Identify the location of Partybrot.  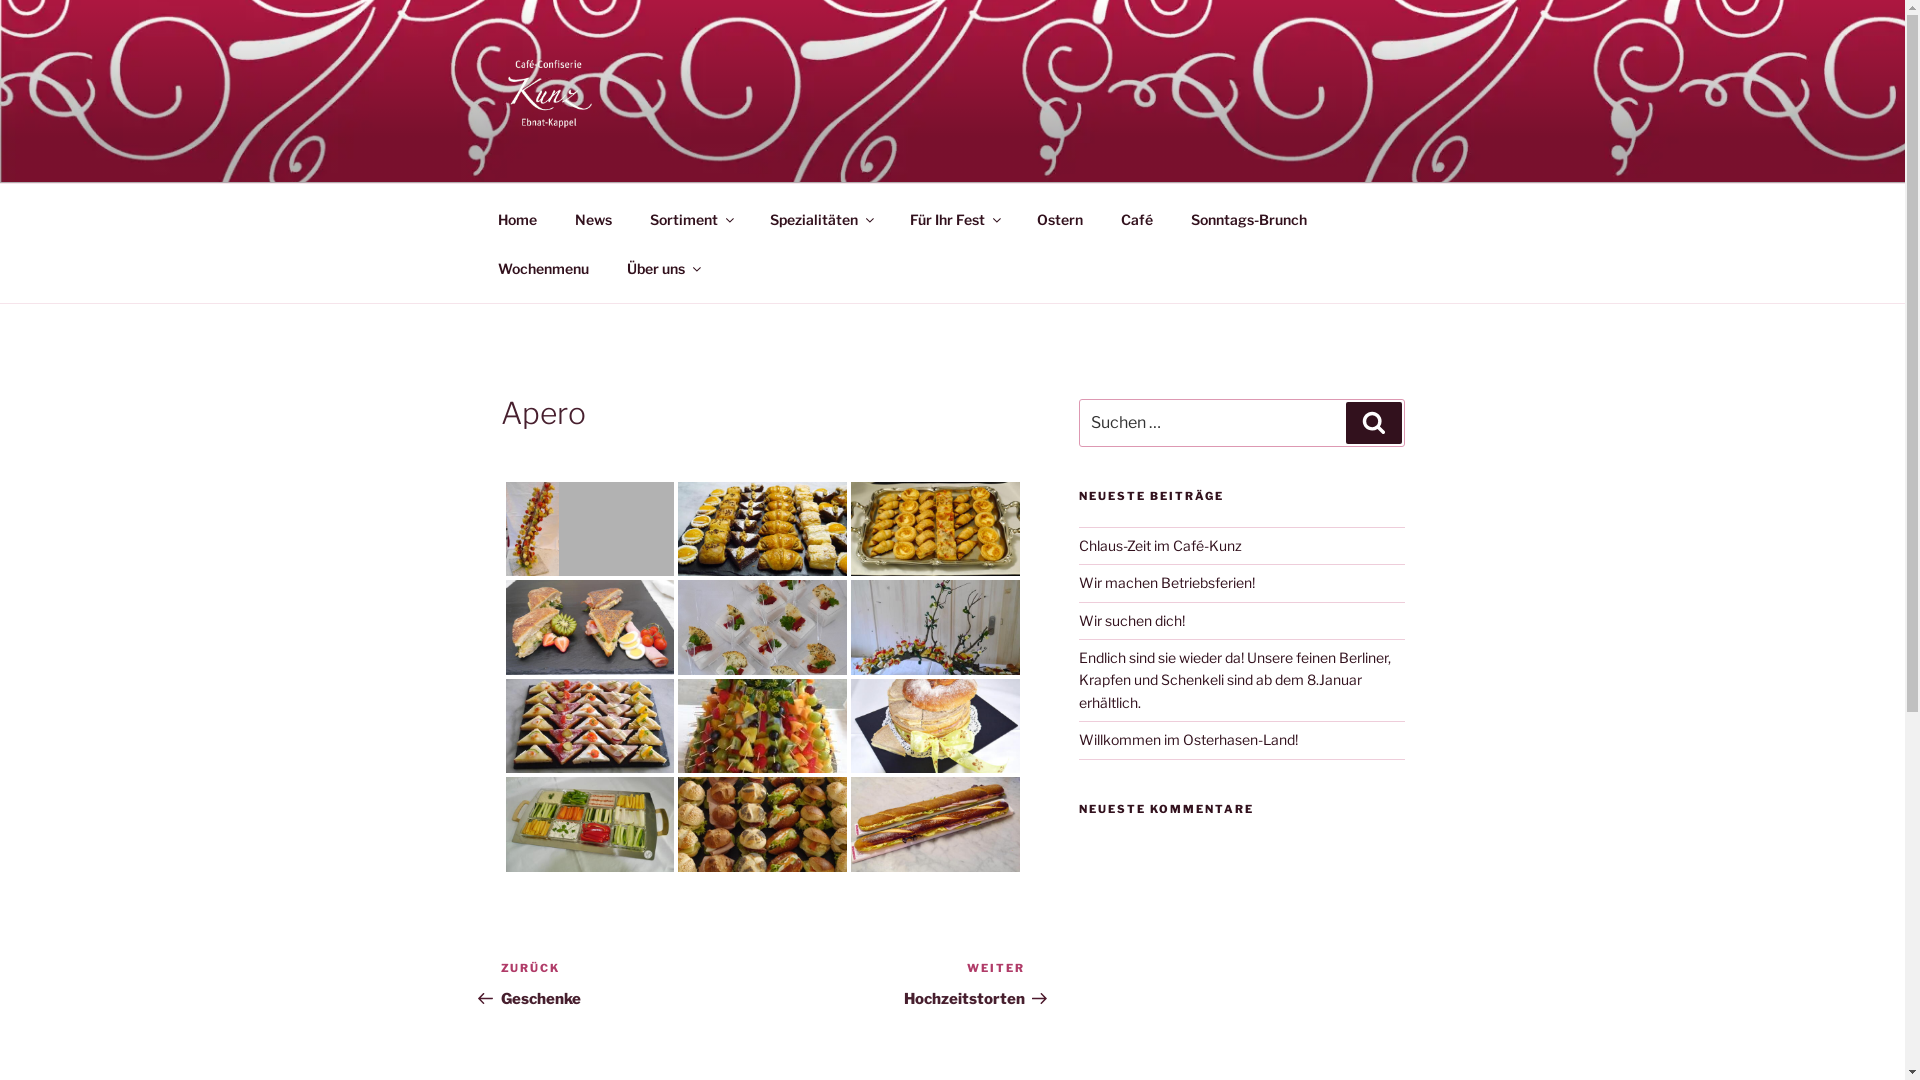
(936, 726).